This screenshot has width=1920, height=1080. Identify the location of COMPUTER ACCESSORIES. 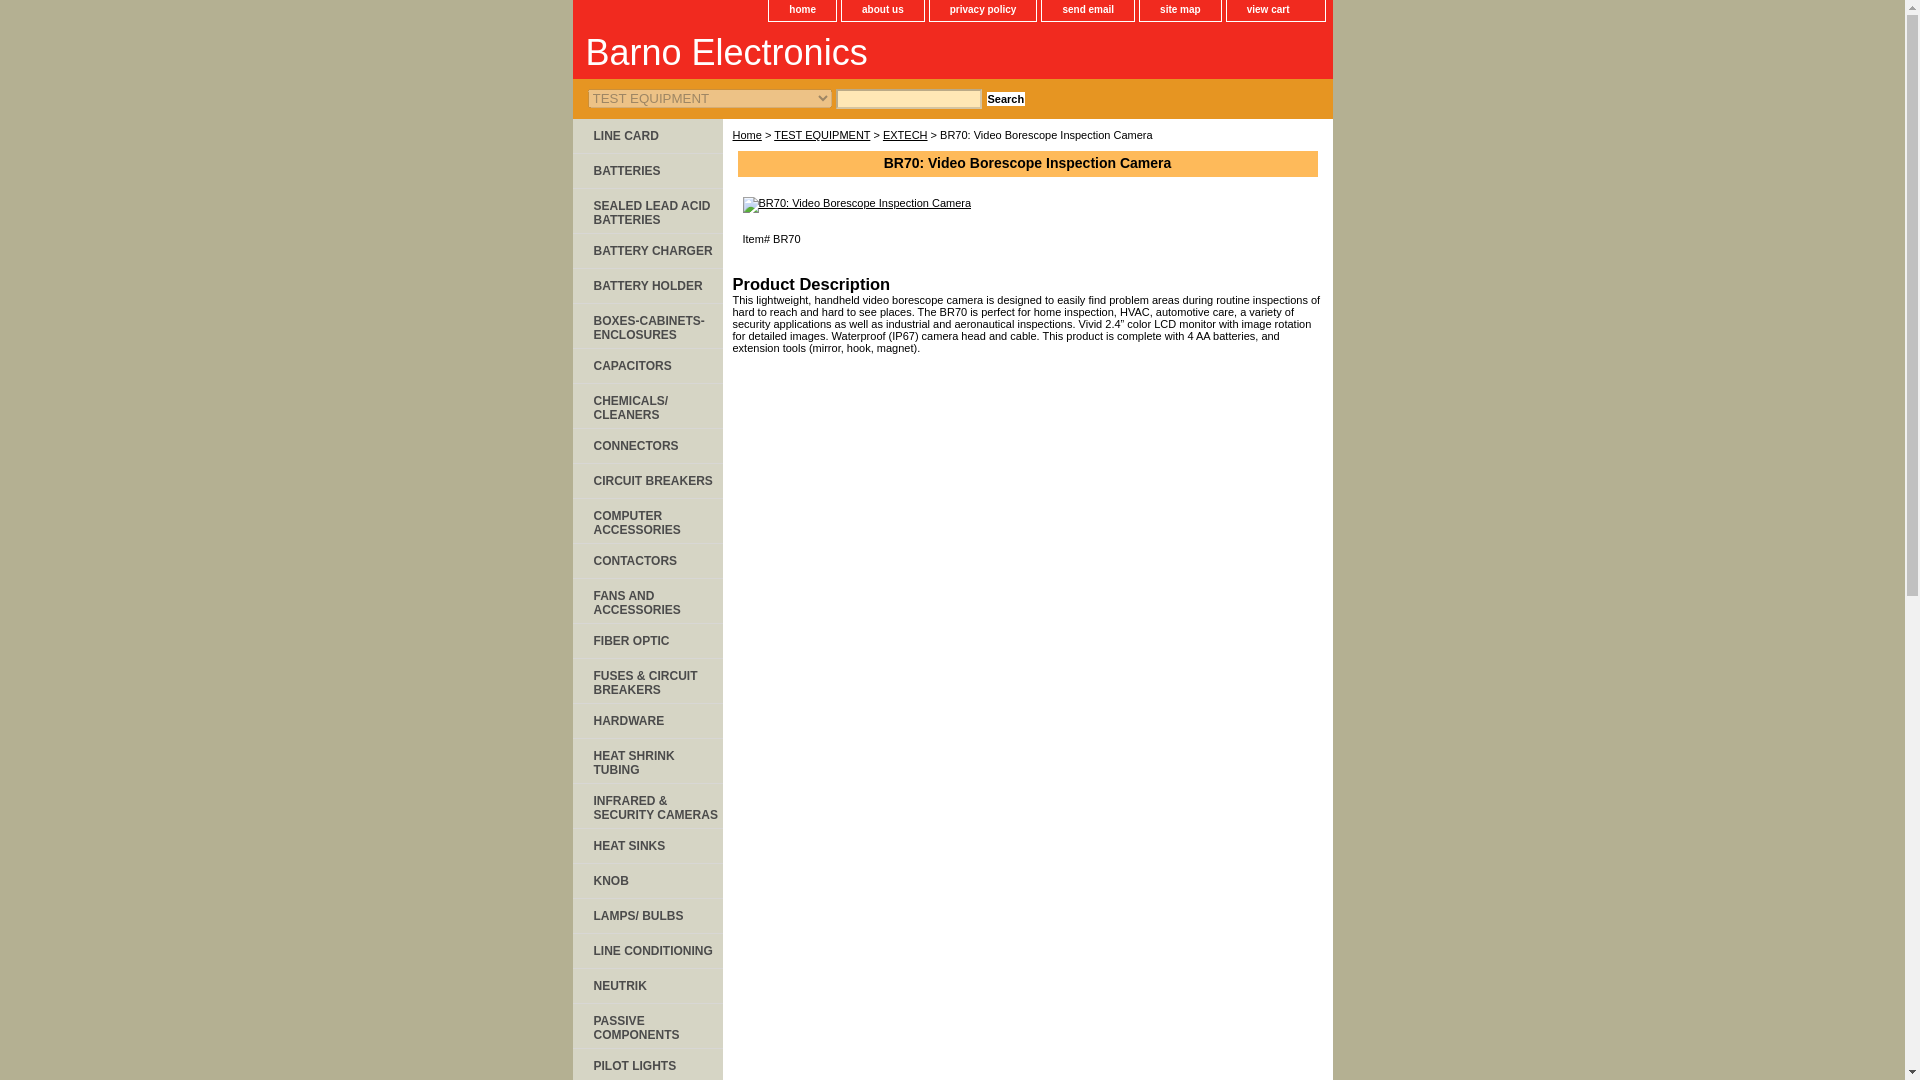
(646, 521).